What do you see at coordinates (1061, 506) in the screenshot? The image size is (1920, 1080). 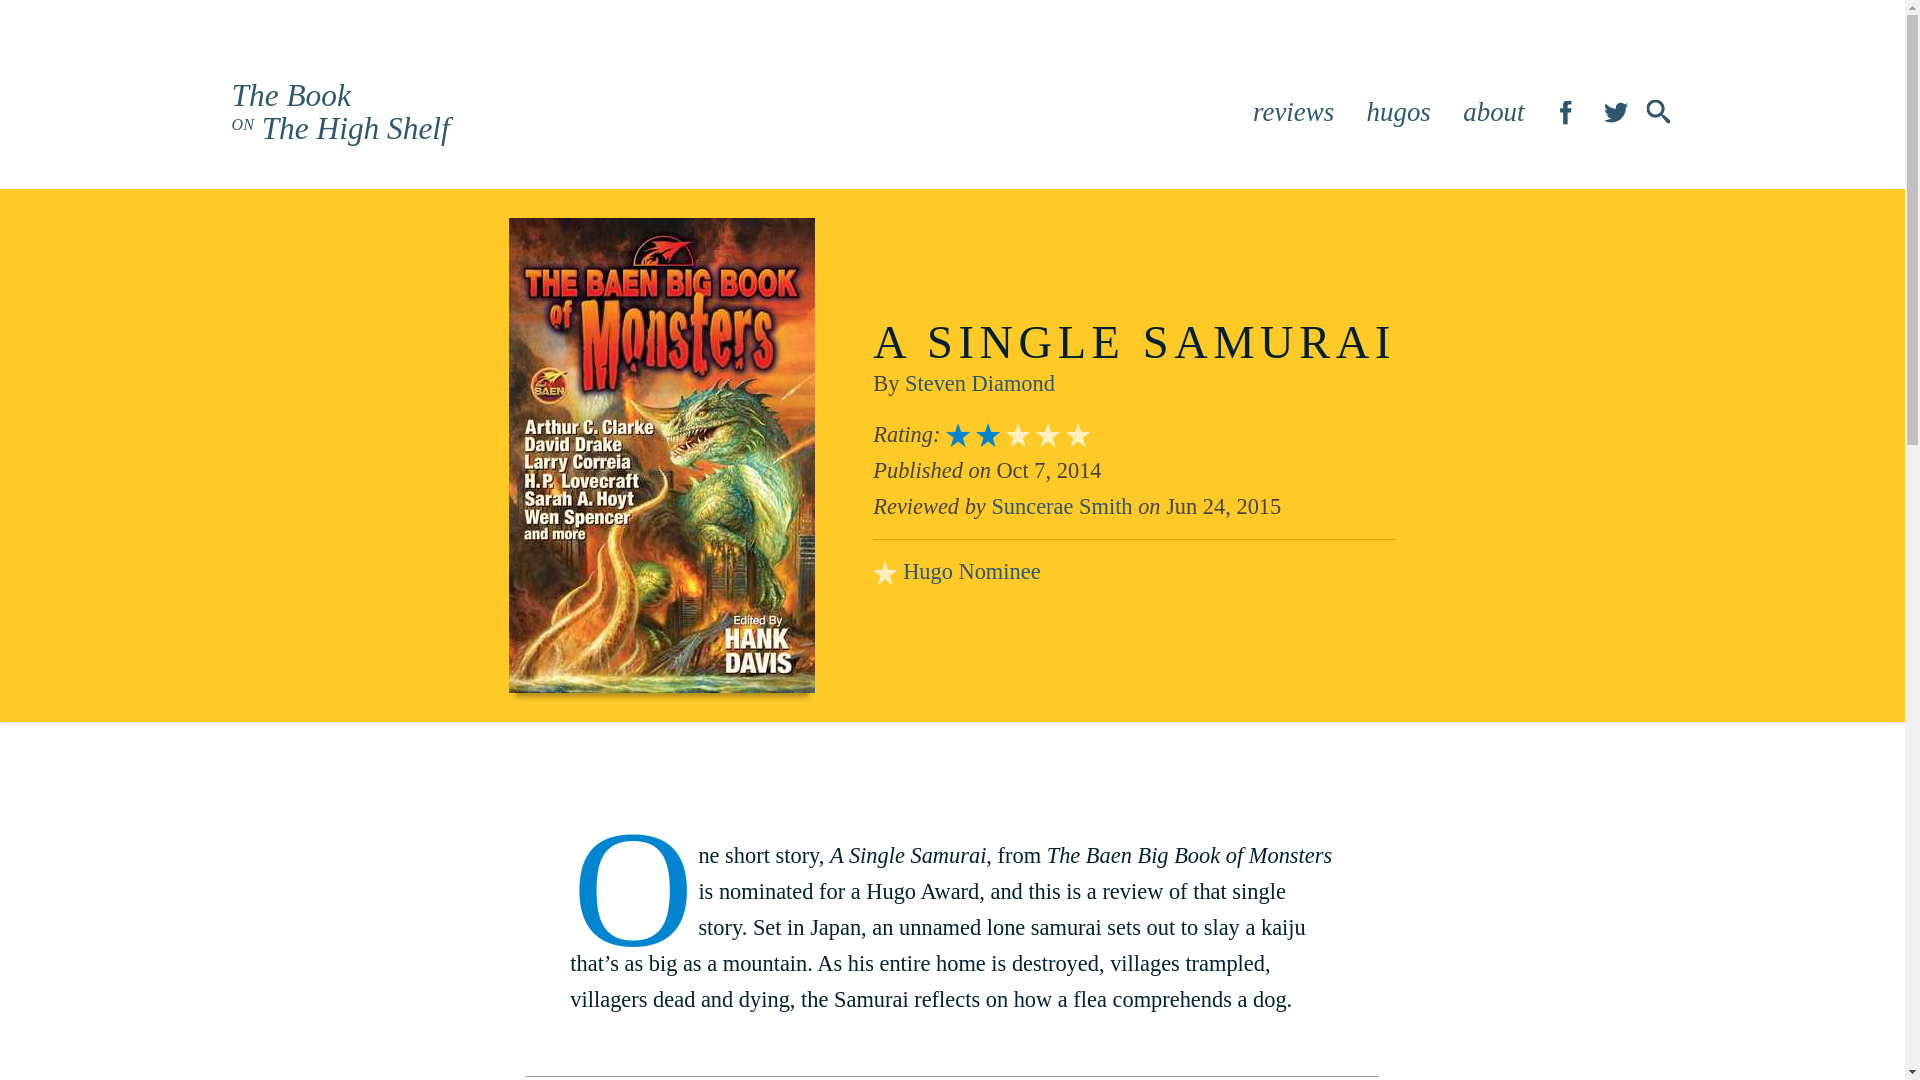 I see `Hugo Nominee` at bounding box center [1061, 506].